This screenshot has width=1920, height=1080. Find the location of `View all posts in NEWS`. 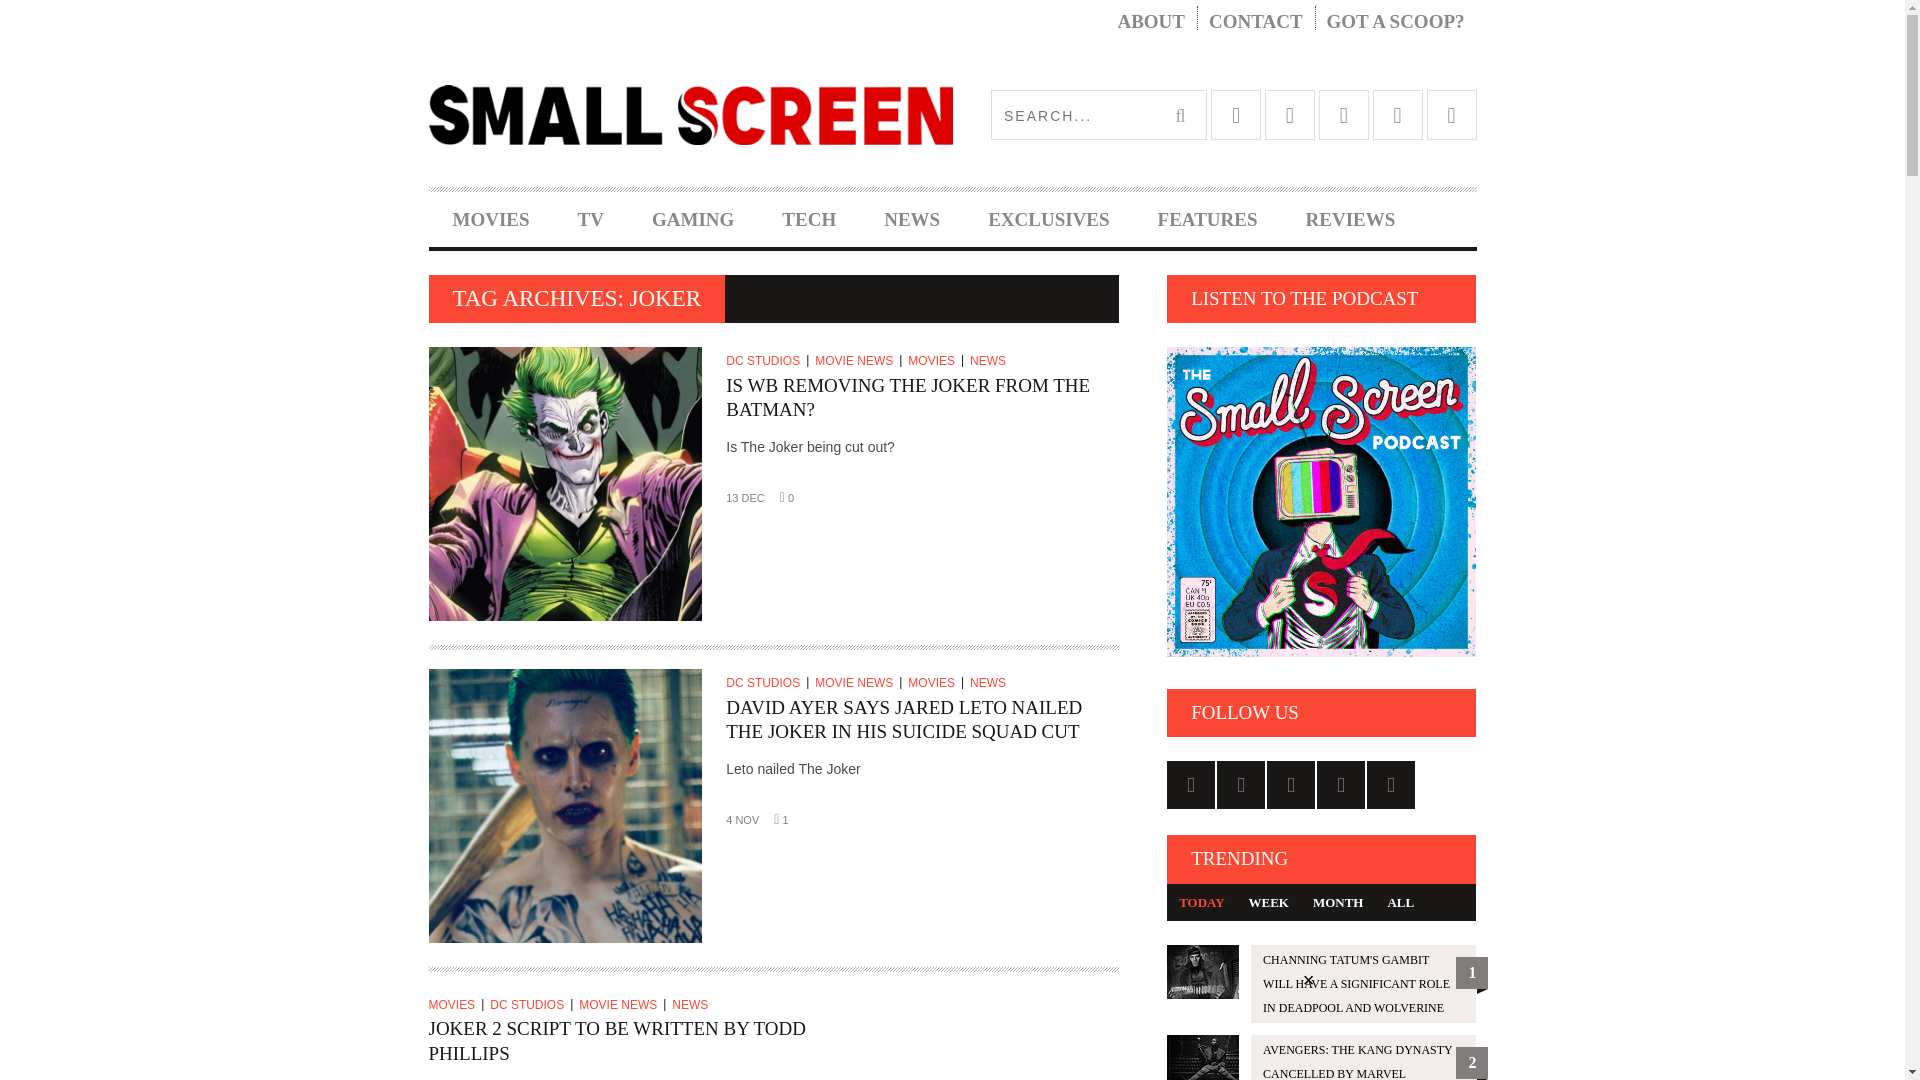

View all posts in NEWS is located at coordinates (693, 1004).